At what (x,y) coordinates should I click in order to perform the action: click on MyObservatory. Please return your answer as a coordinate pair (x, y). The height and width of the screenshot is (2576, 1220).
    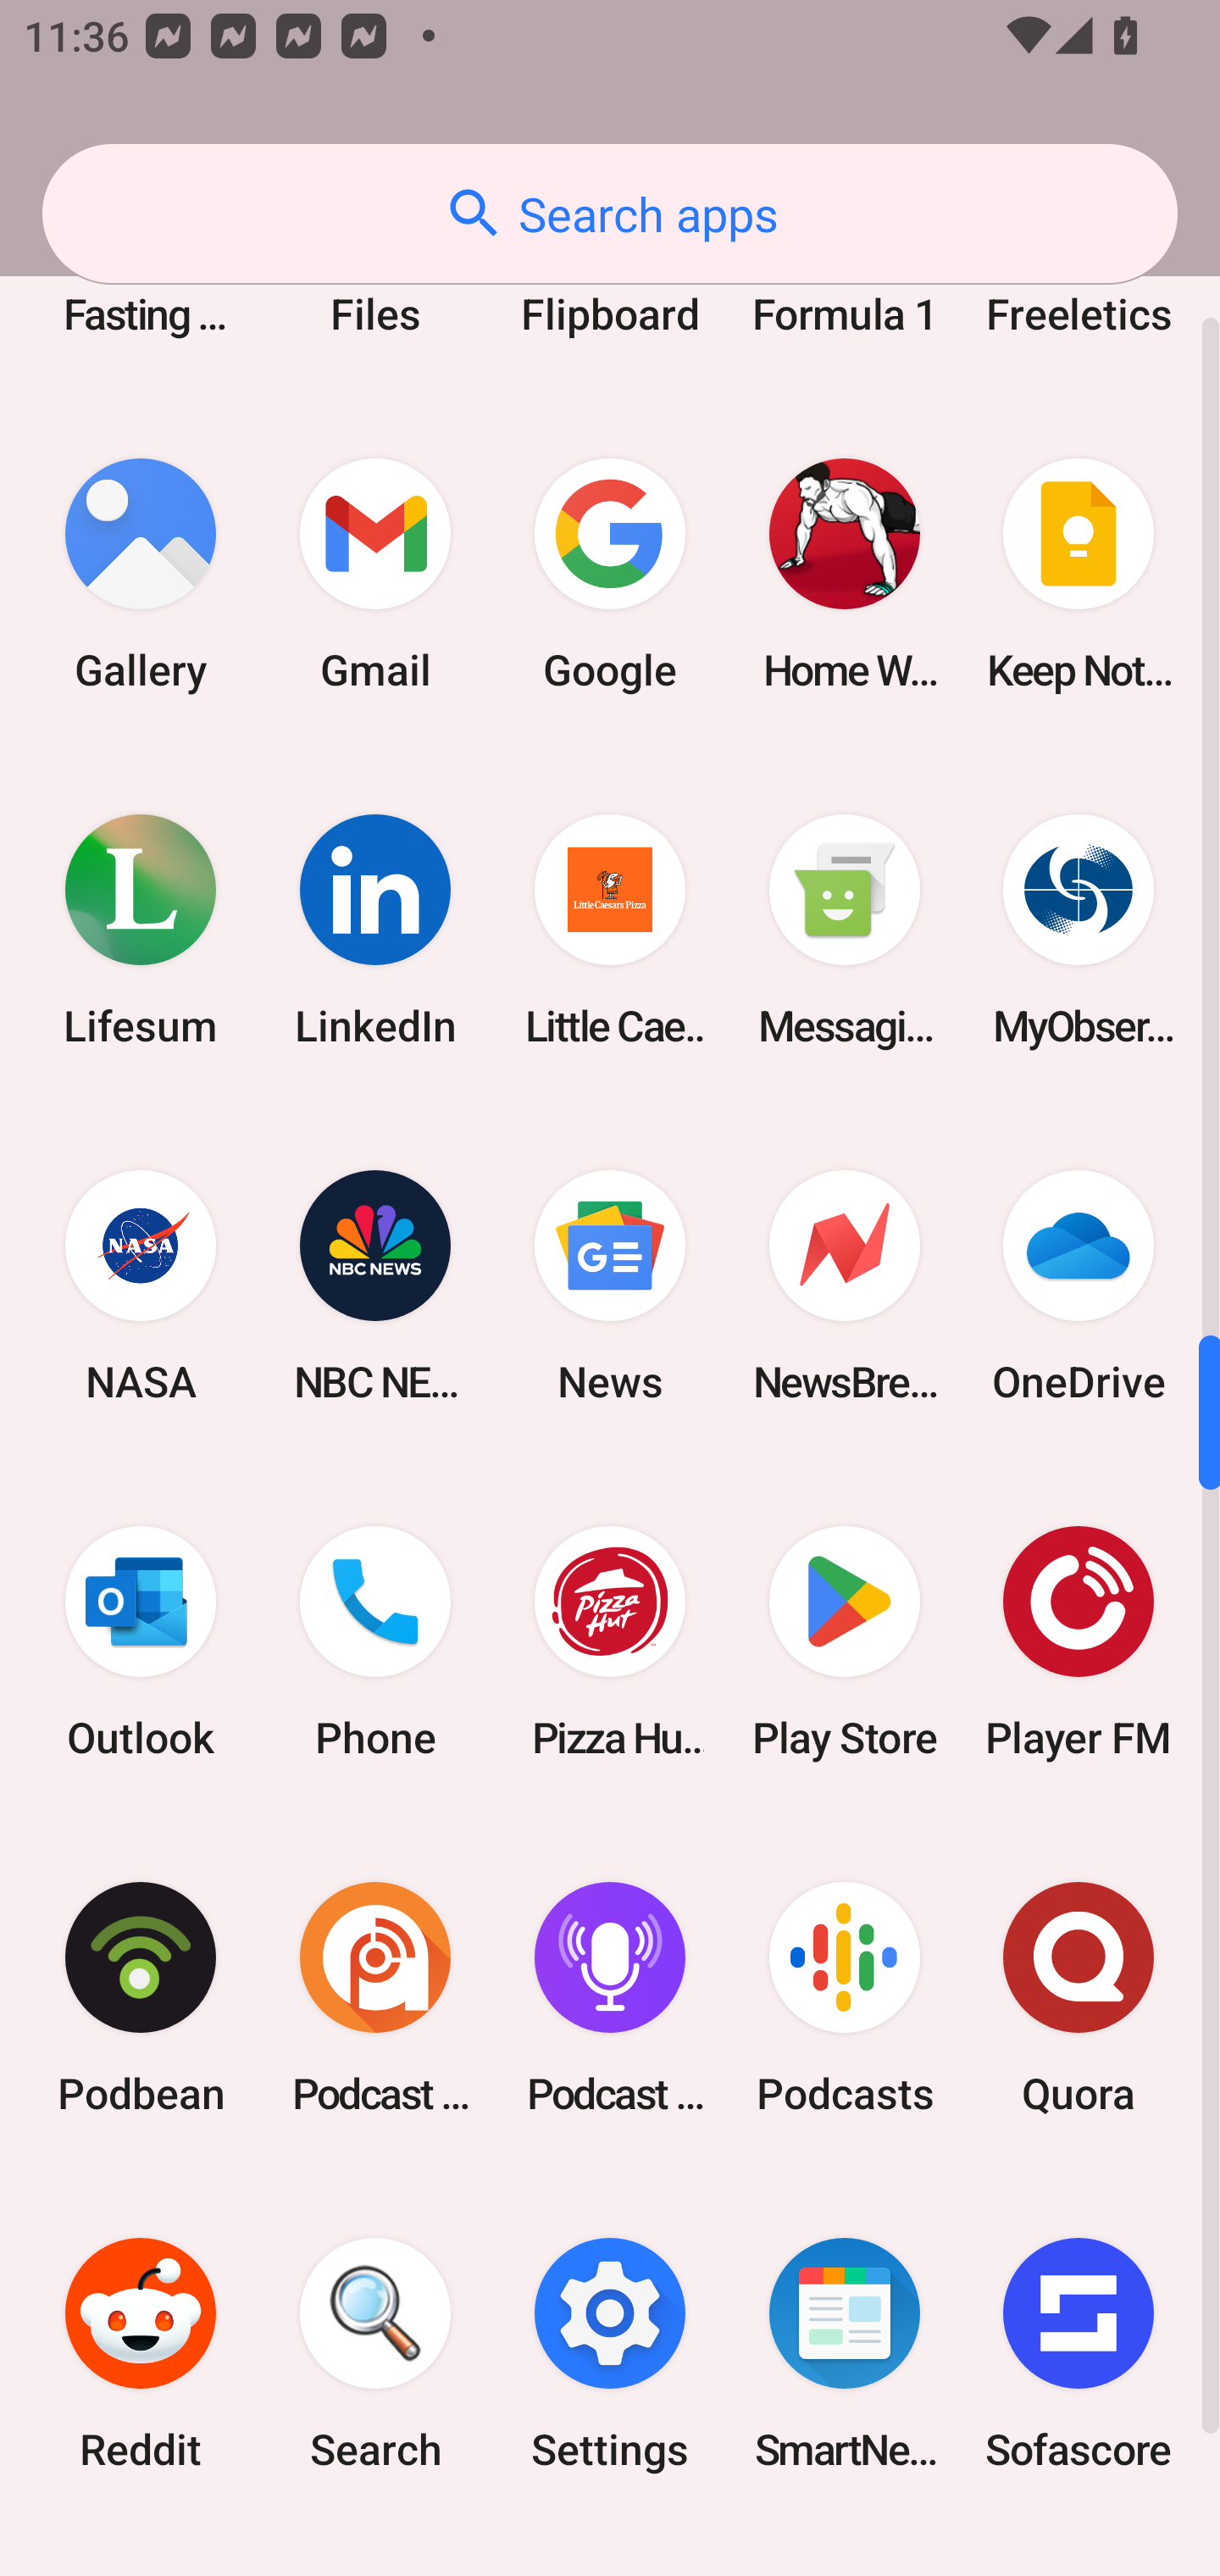
    Looking at the image, I should click on (1079, 930).